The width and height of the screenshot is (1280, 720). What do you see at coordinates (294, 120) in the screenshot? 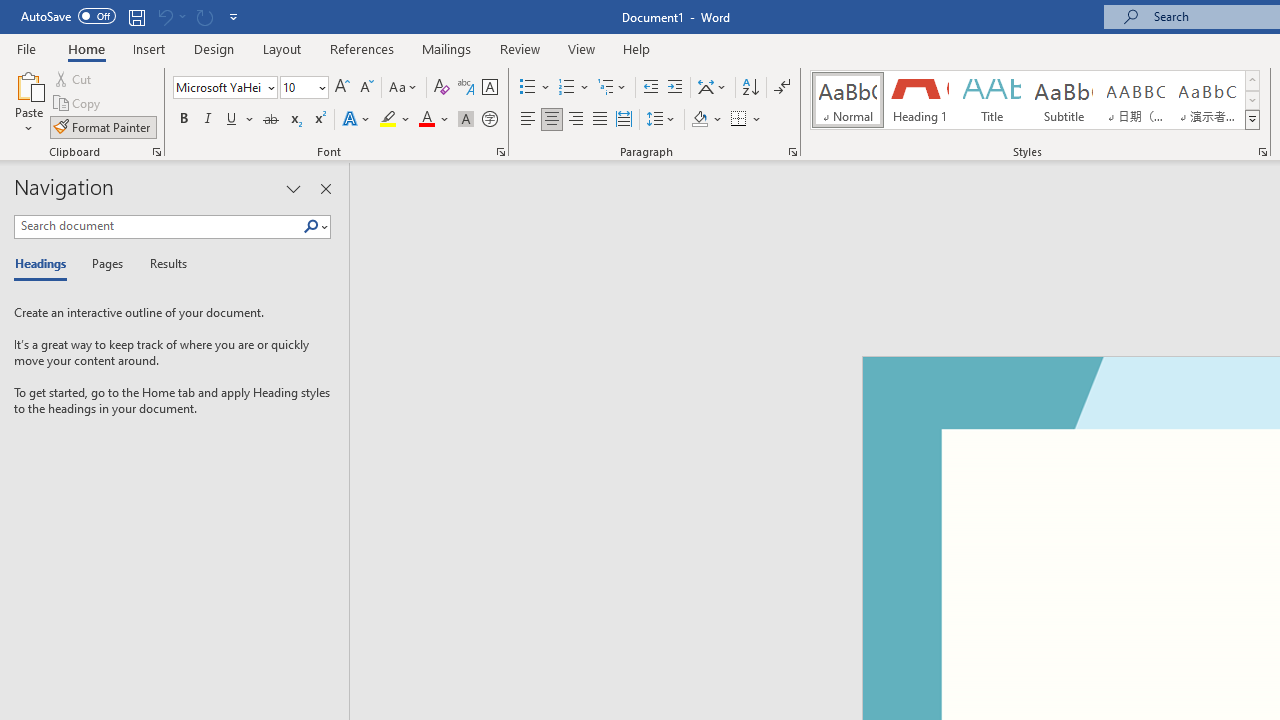
I see `Subscript` at bounding box center [294, 120].